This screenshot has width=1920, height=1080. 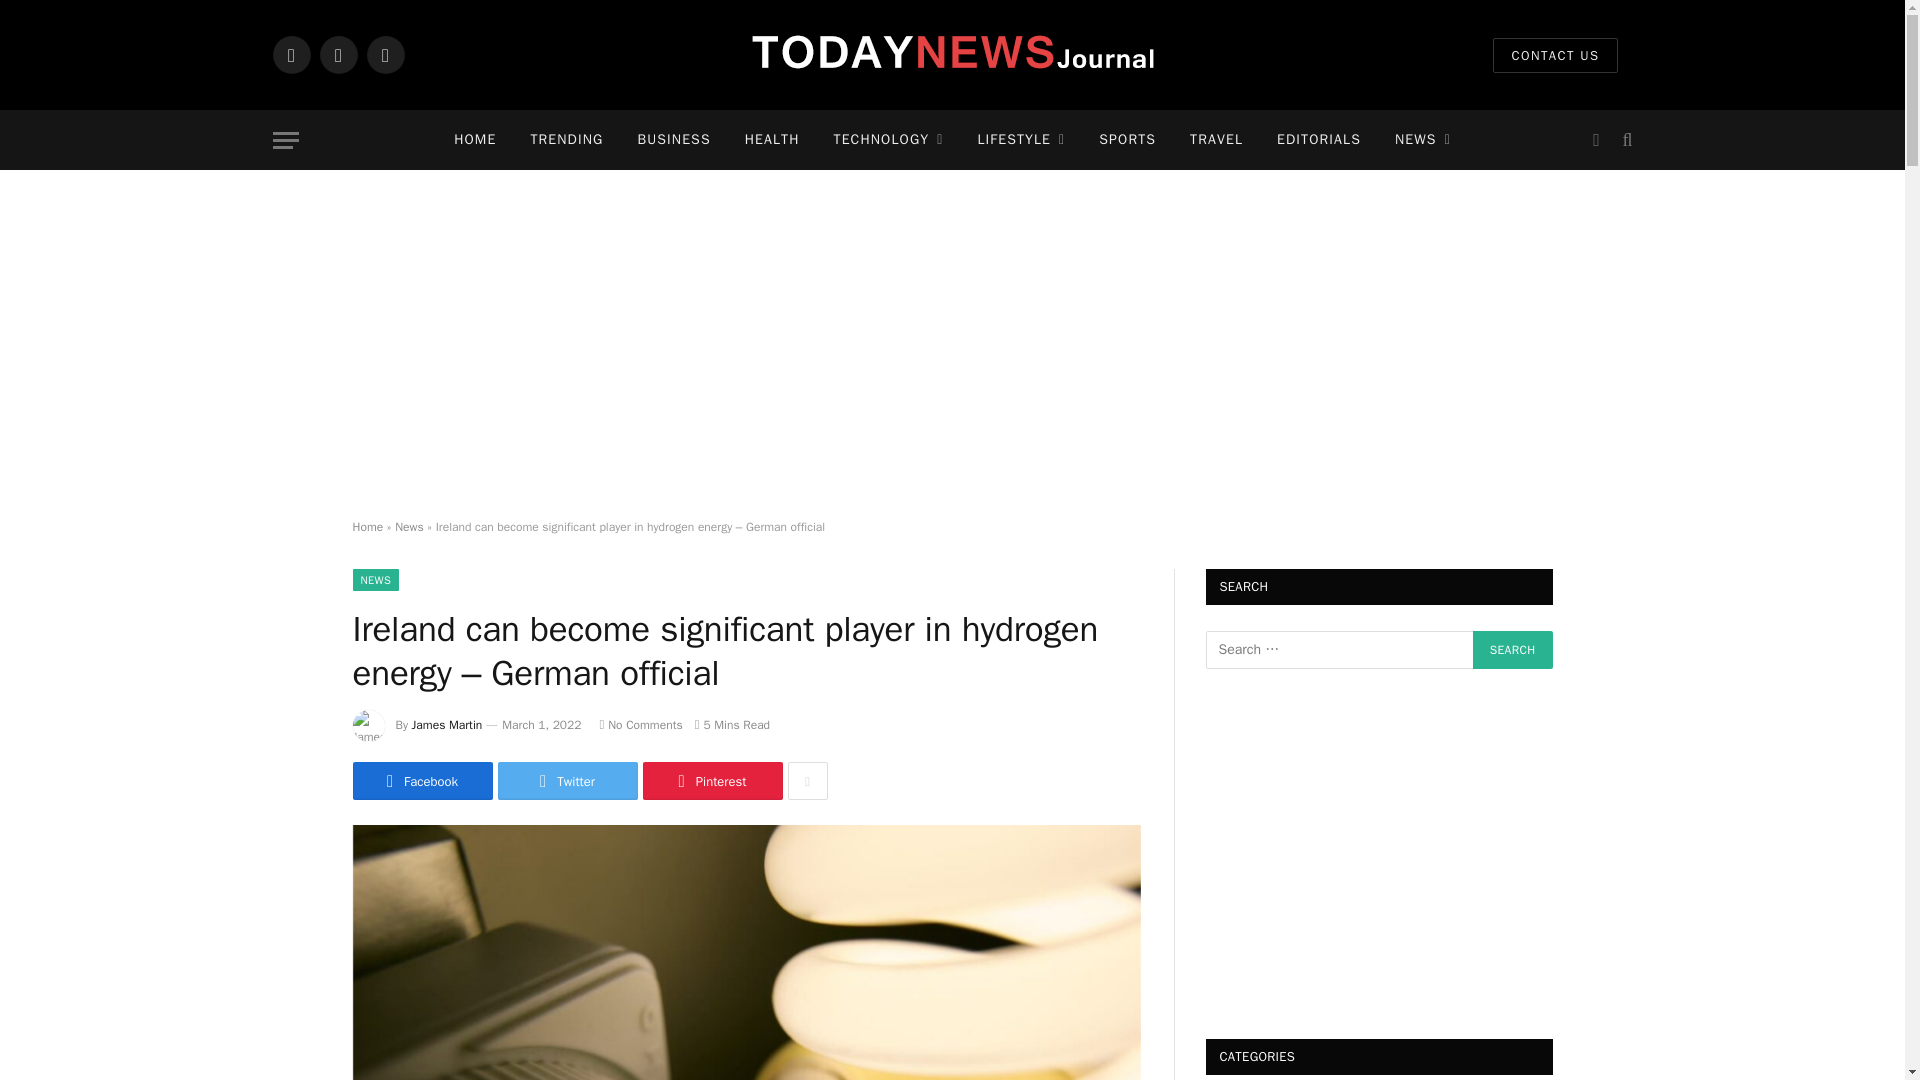 What do you see at coordinates (1128, 140) in the screenshot?
I see `SPORTS` at bounding box center [1128, 140].